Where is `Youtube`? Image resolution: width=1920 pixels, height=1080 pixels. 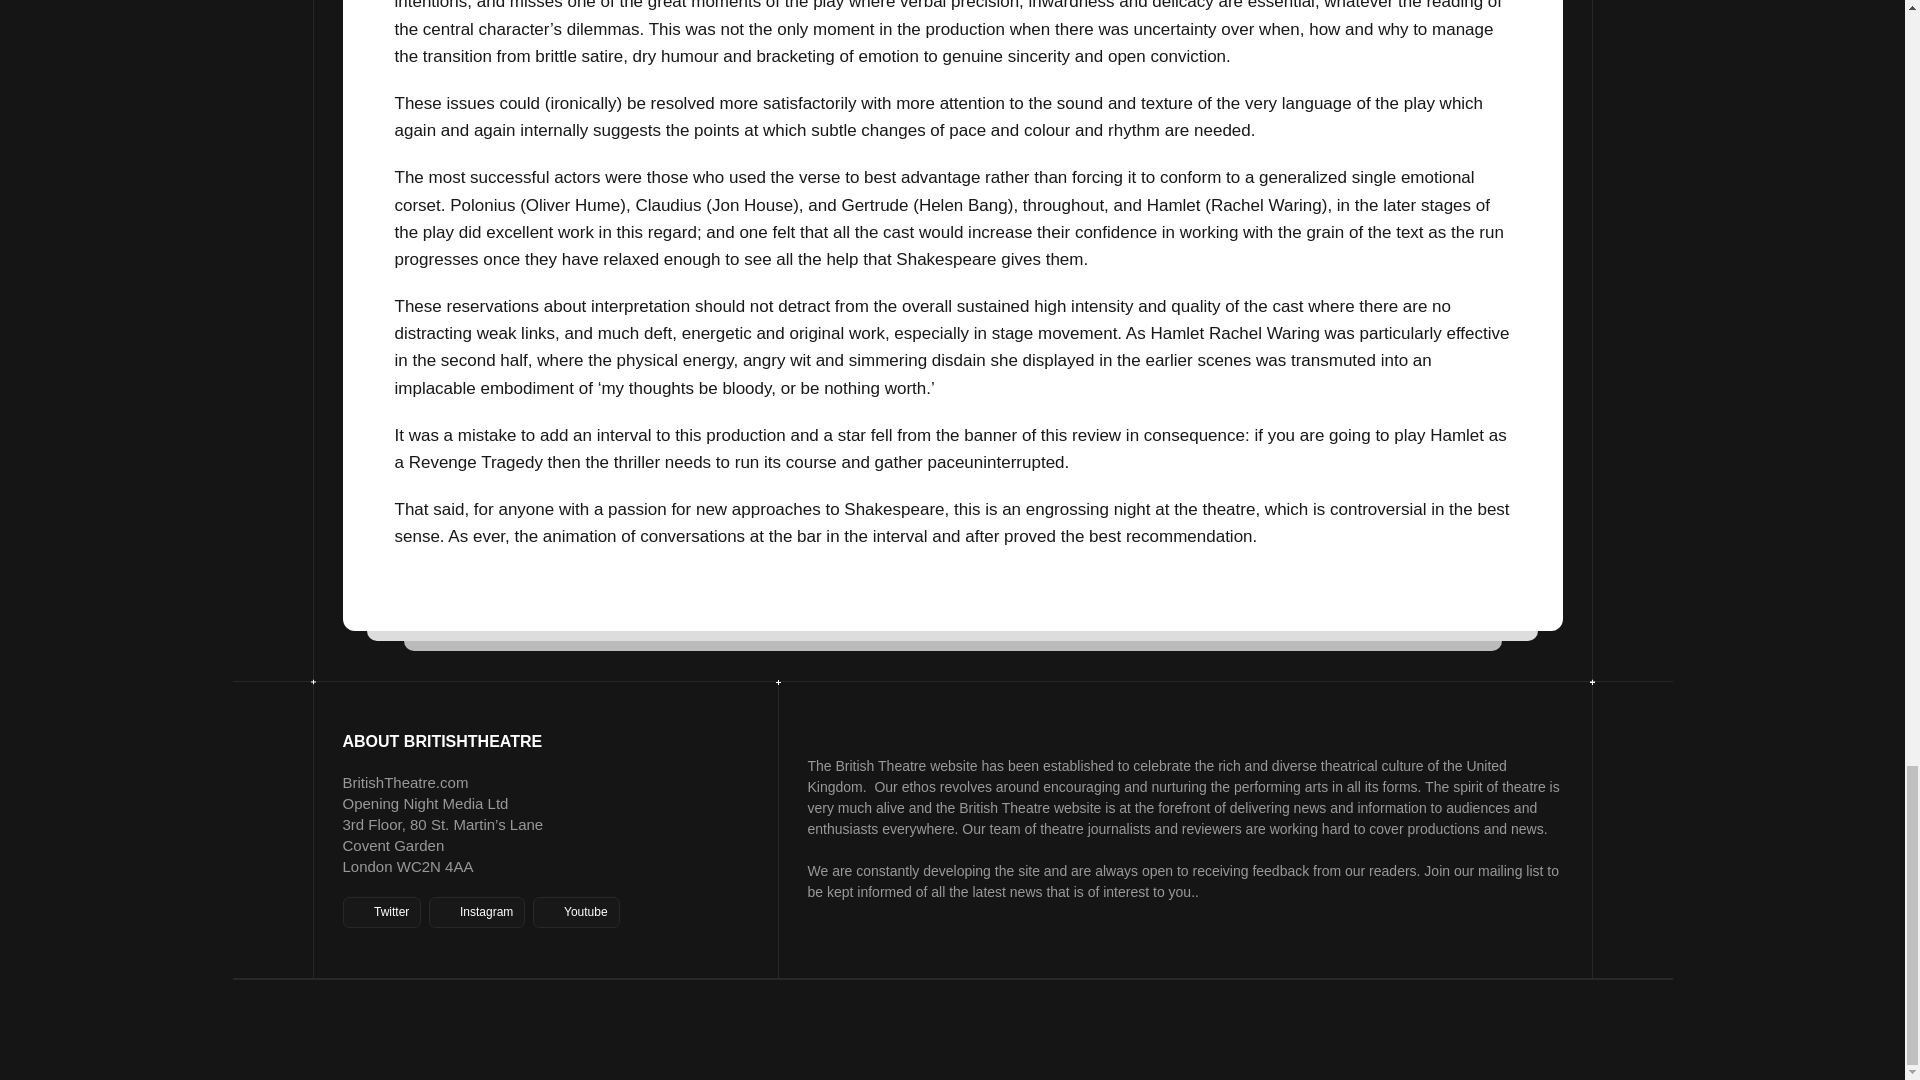 Youtube is located at coordinates (576, 912).